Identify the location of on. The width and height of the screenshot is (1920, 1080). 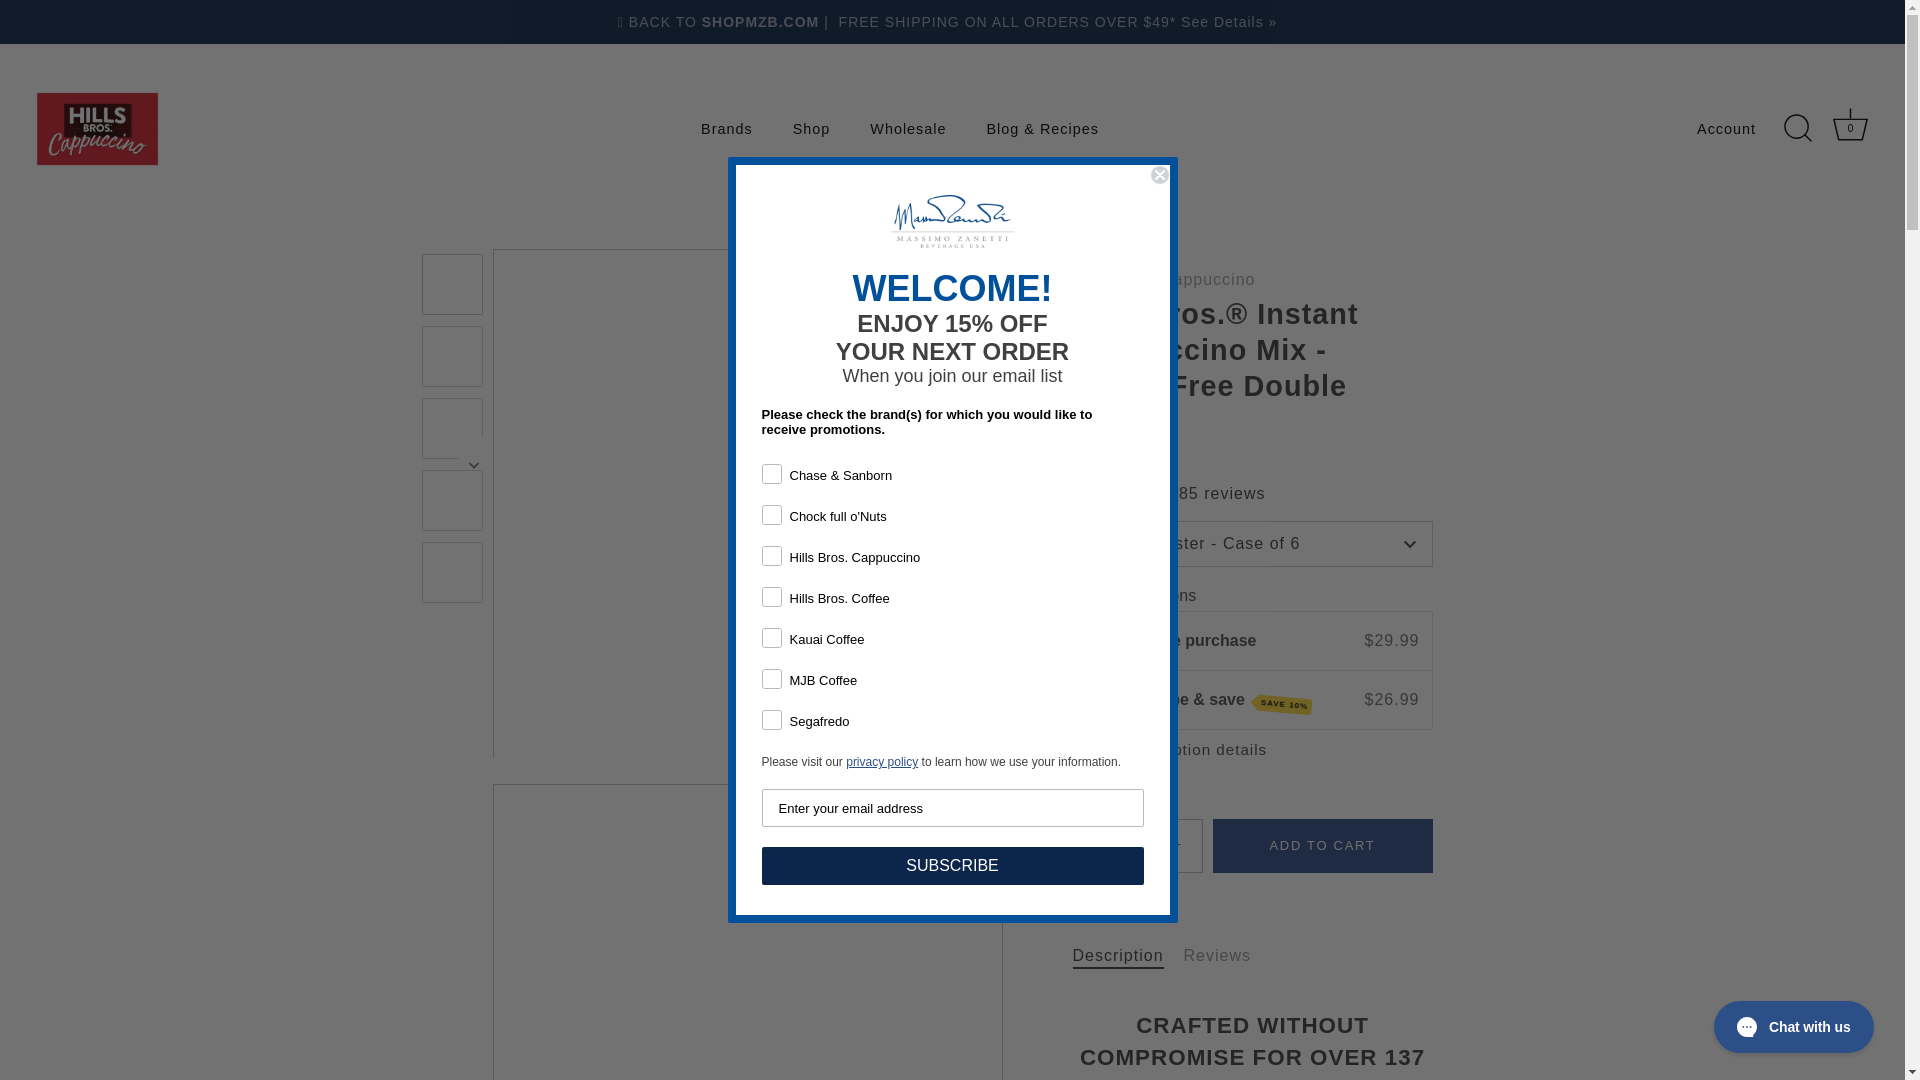
(1850, 124).